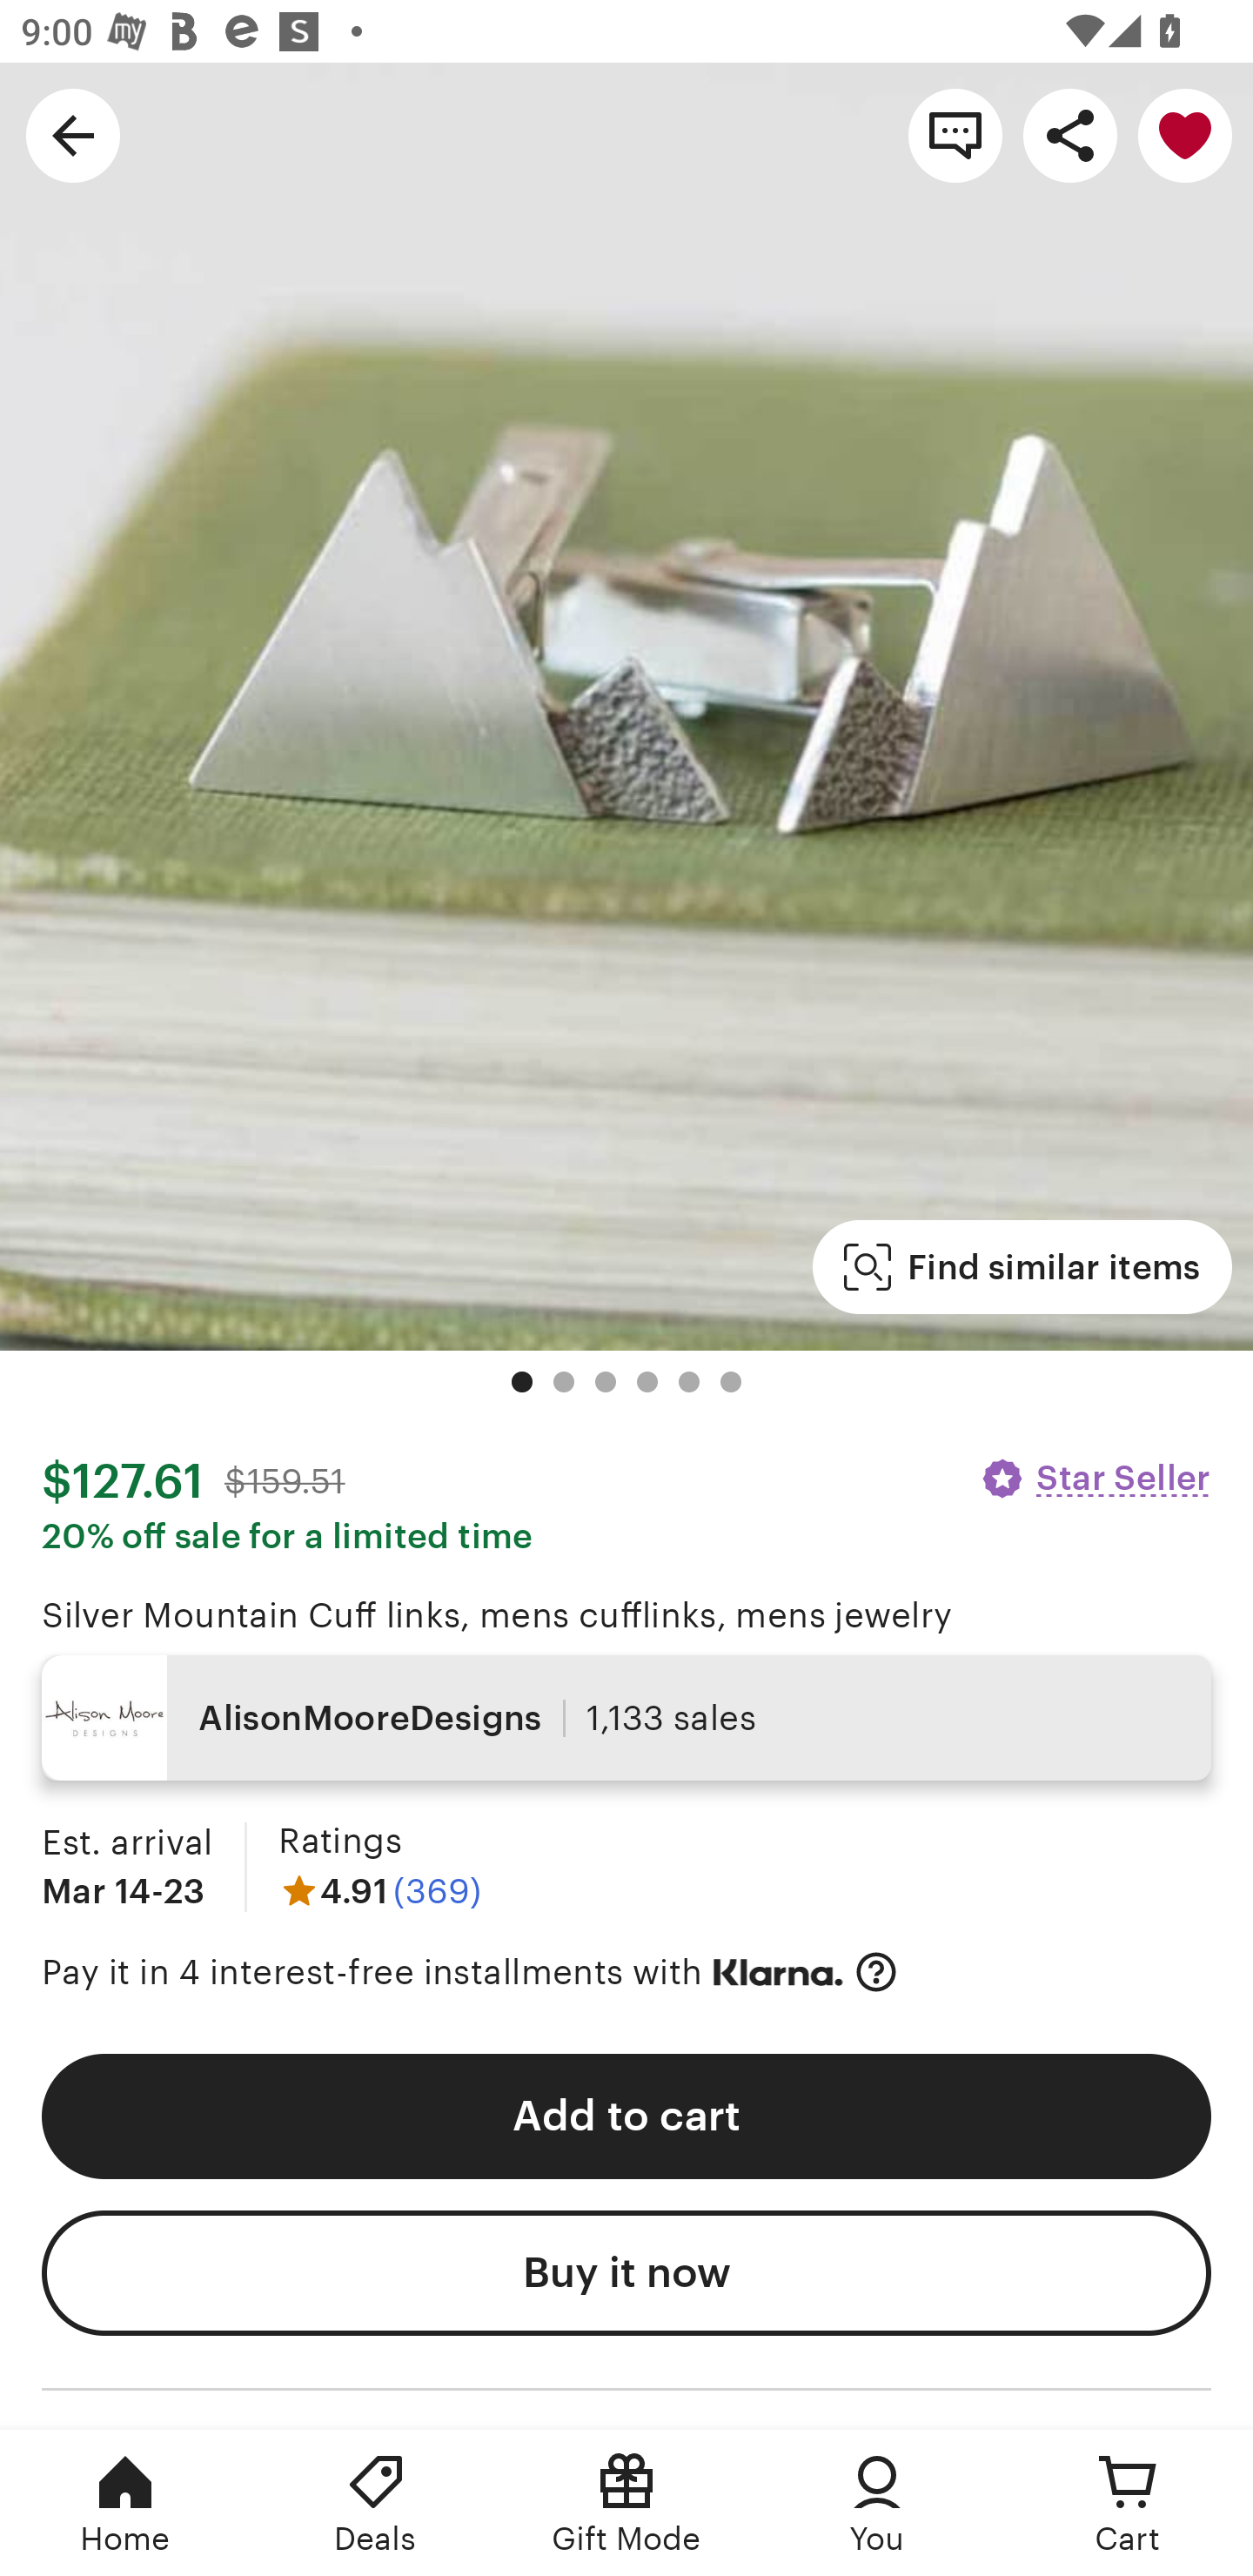 The width and height of the screenshot is (1253, 2576). Describe the element at coordinates (1128, 2503) in the screenshot. I see `Cart` at that location.